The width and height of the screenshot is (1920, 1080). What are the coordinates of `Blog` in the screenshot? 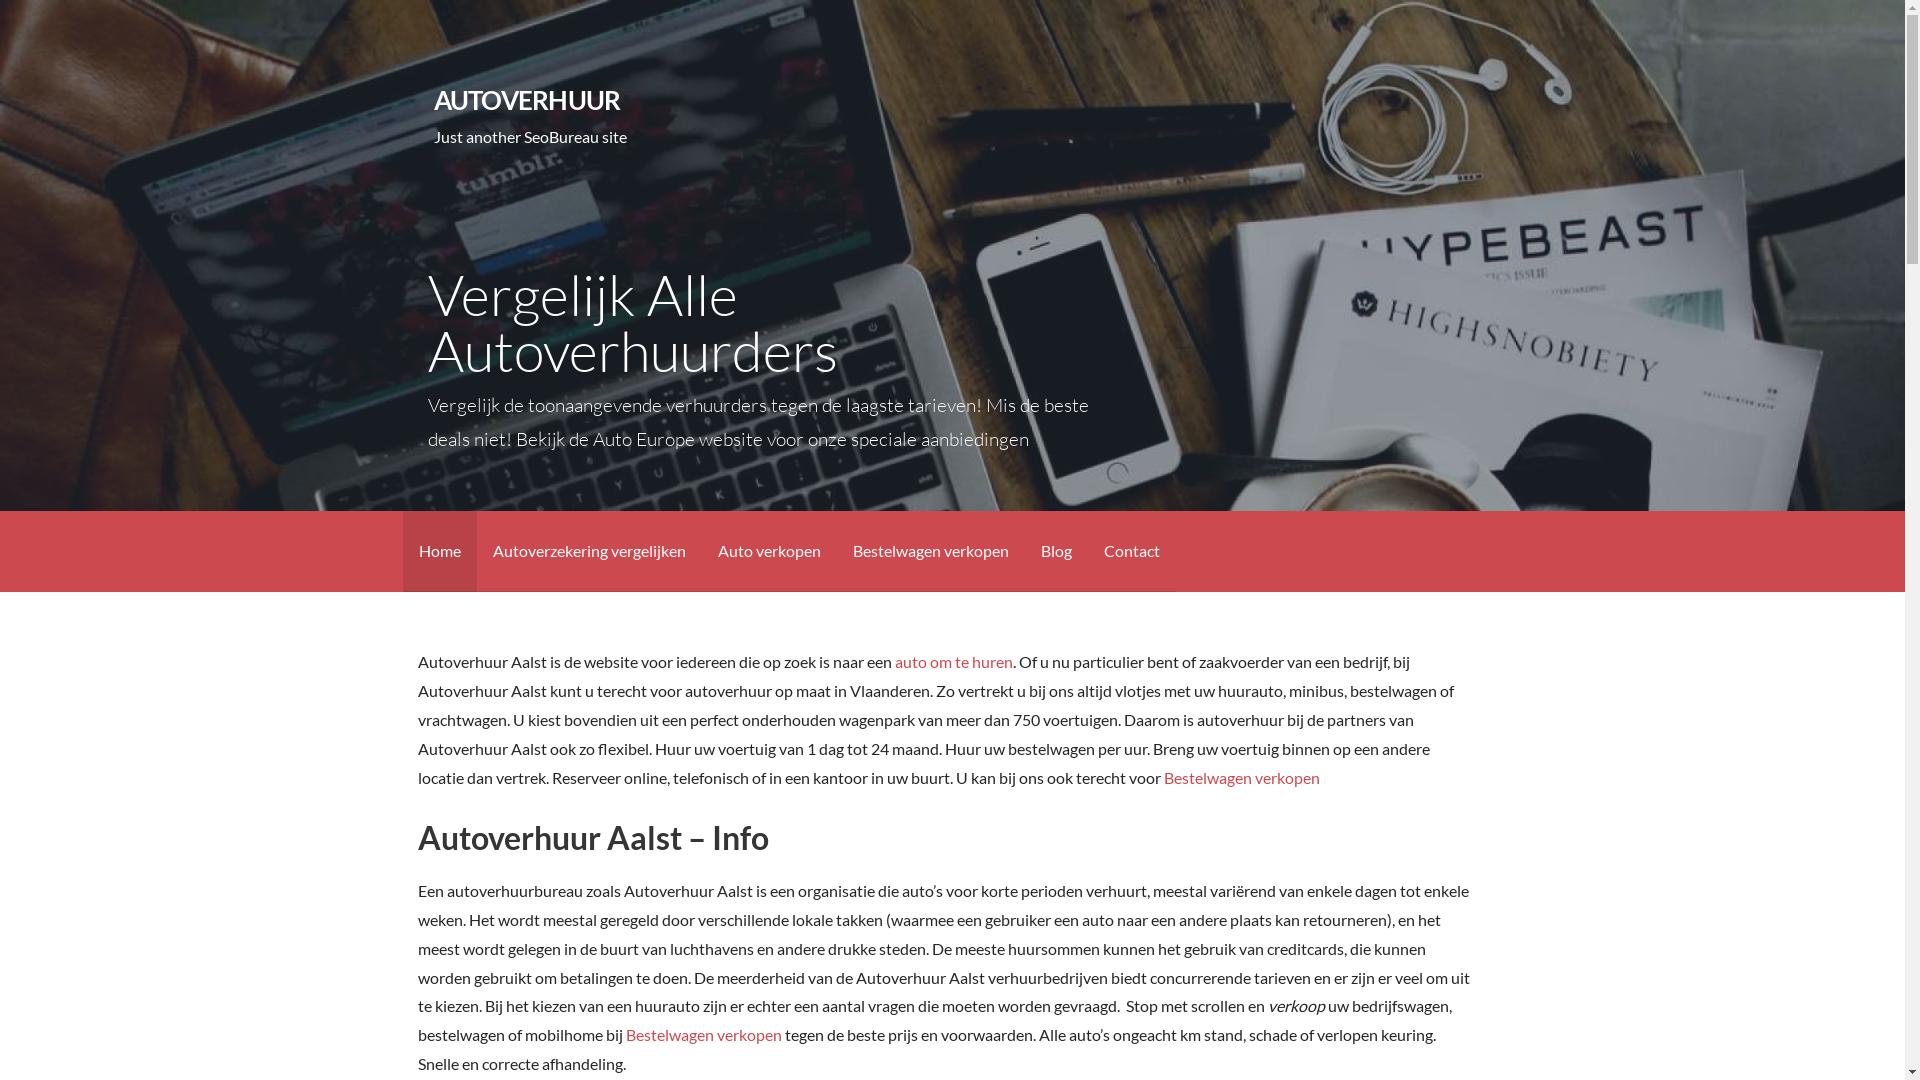 It's located at (1056, 552).